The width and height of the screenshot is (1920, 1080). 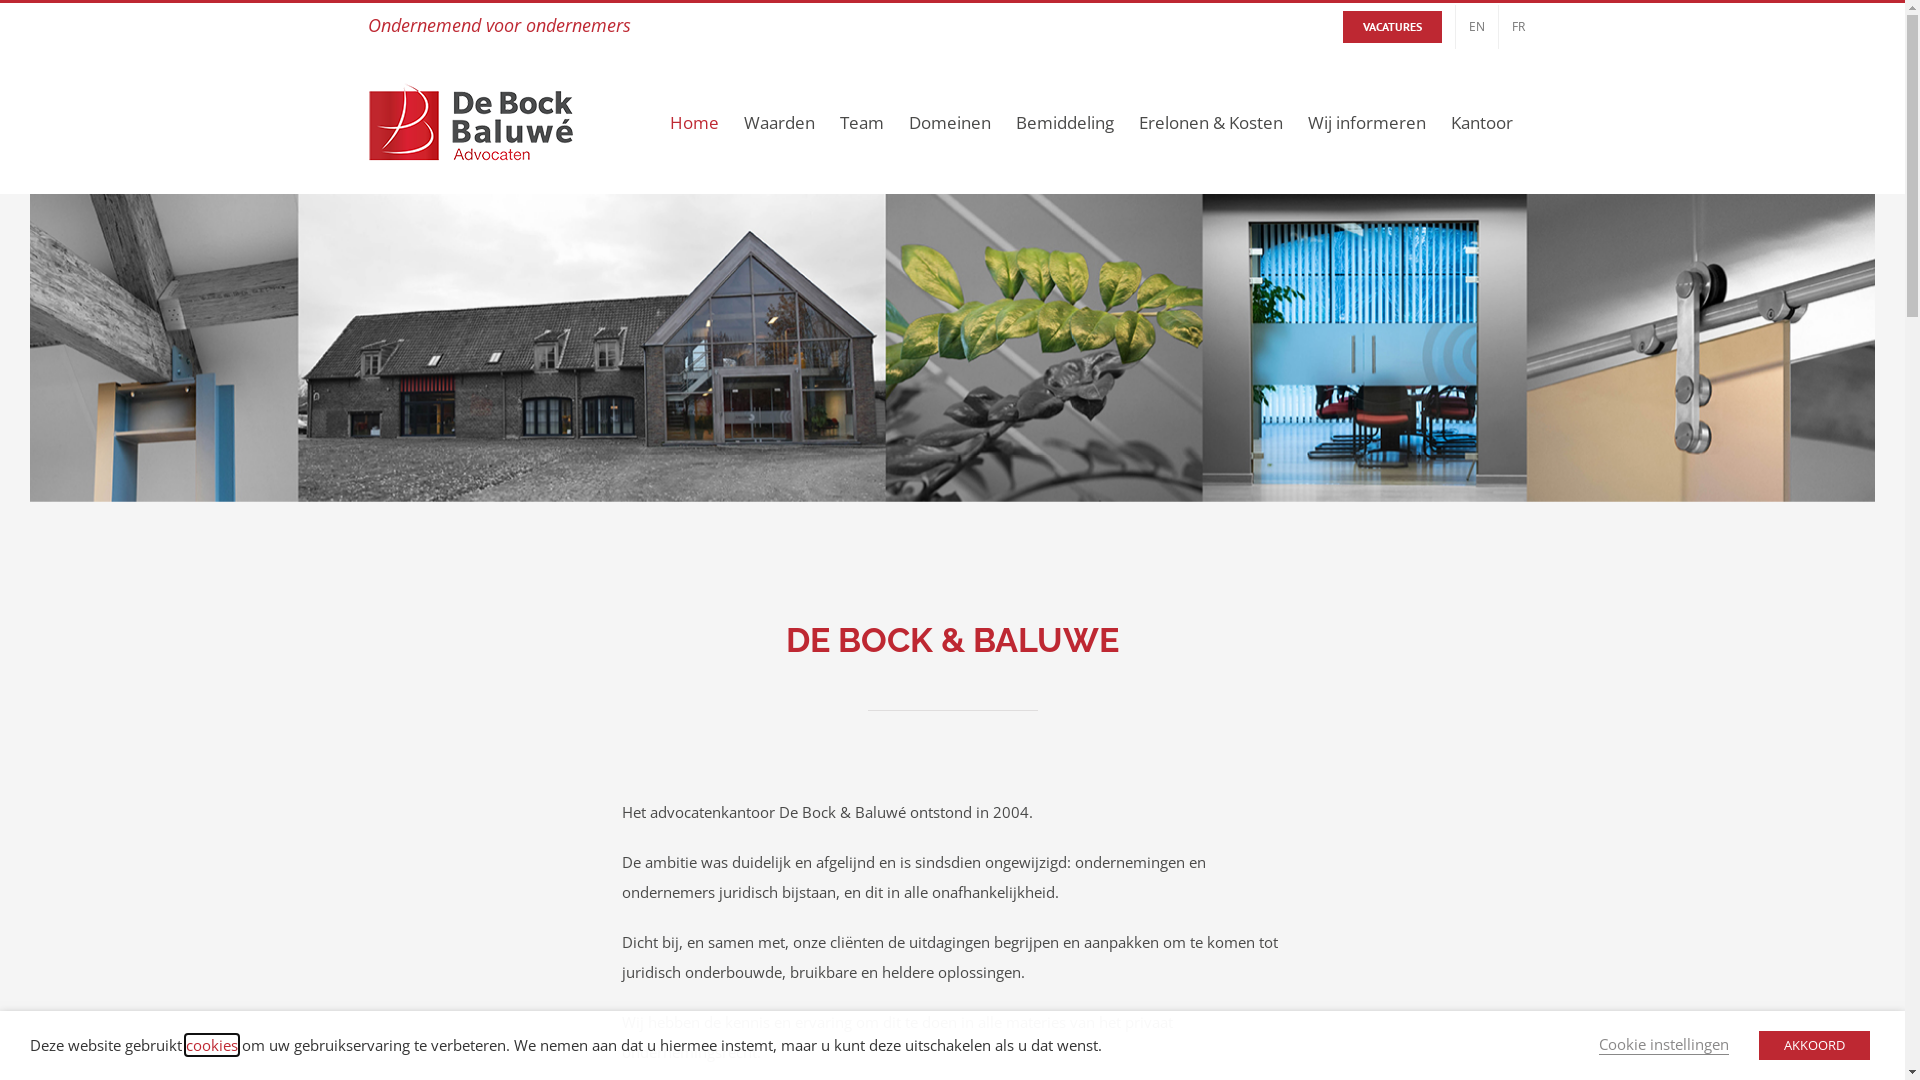 I want to click on Wij informeren, so click(x=1367, y=122).